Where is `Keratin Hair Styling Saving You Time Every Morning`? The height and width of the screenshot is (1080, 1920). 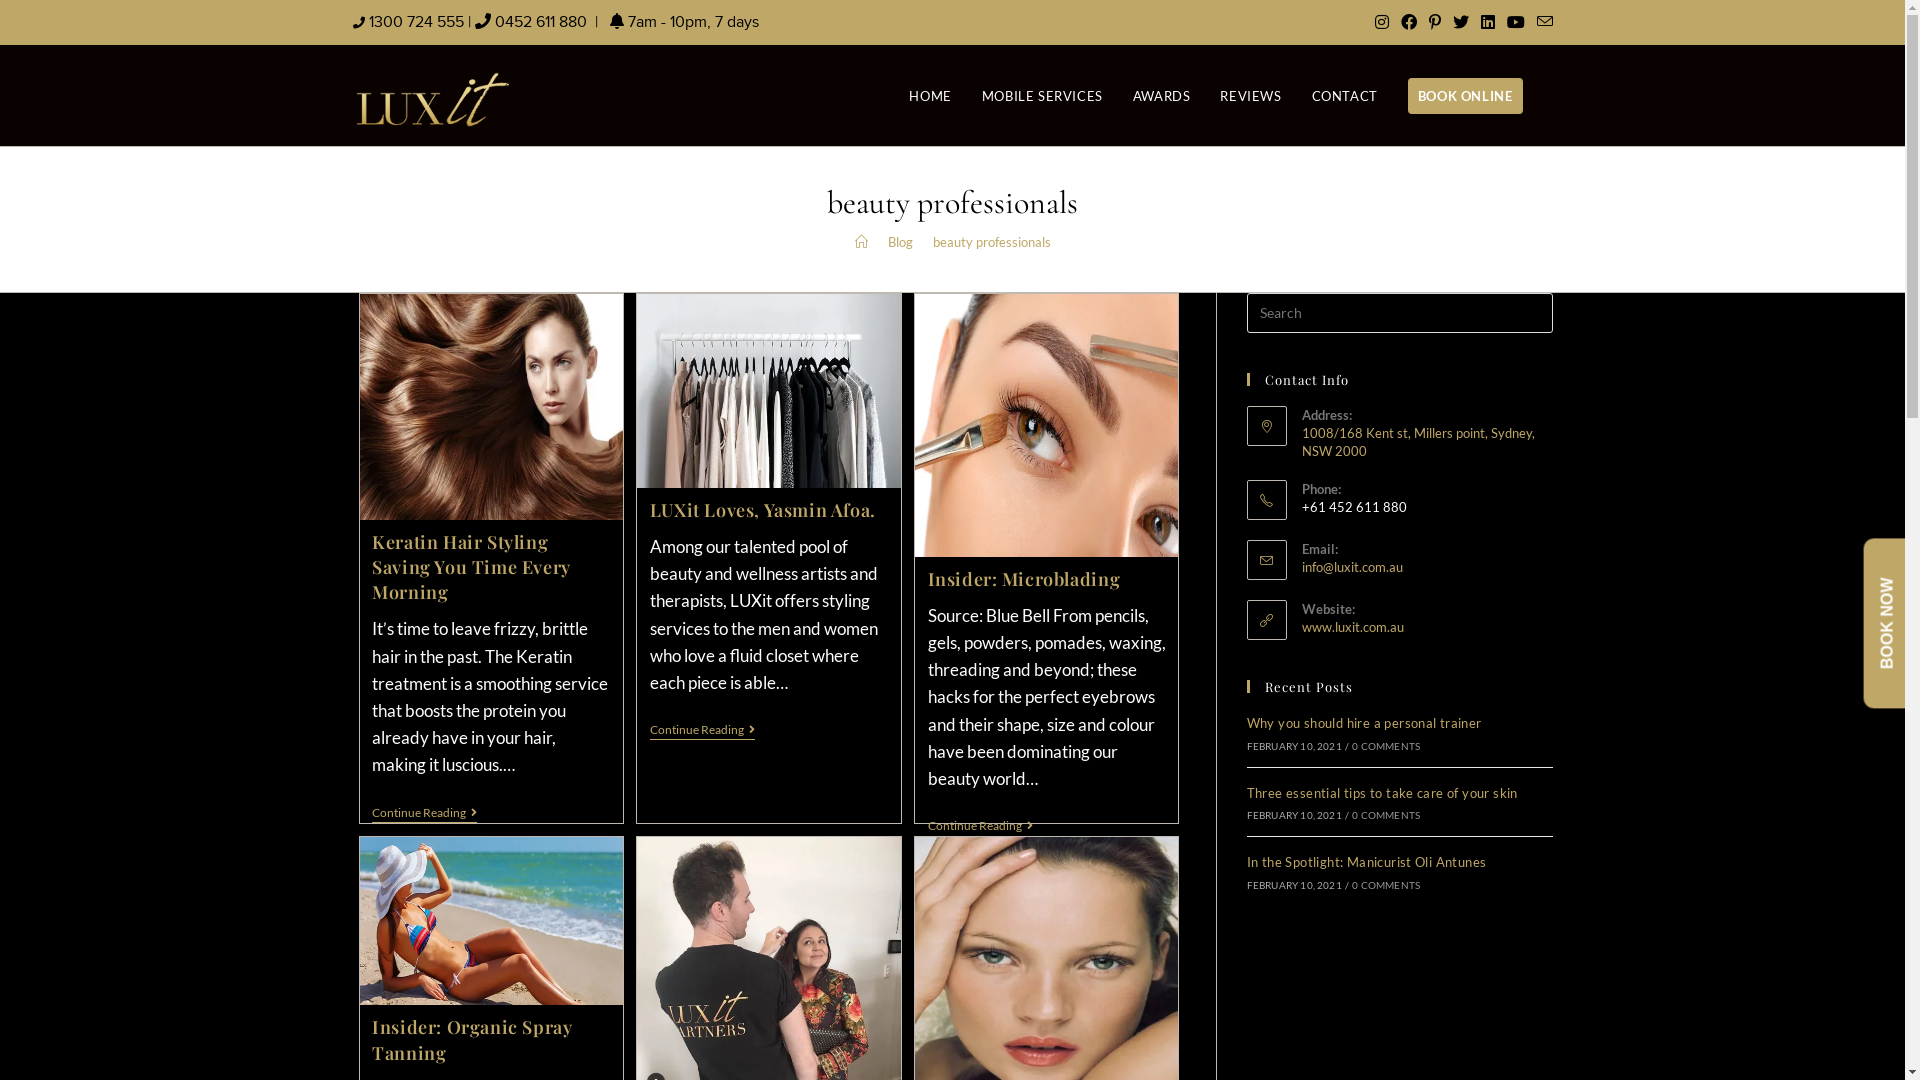 Keratin Hair Styling Saving You Time Every Morning is located at coordinates (471, 567).